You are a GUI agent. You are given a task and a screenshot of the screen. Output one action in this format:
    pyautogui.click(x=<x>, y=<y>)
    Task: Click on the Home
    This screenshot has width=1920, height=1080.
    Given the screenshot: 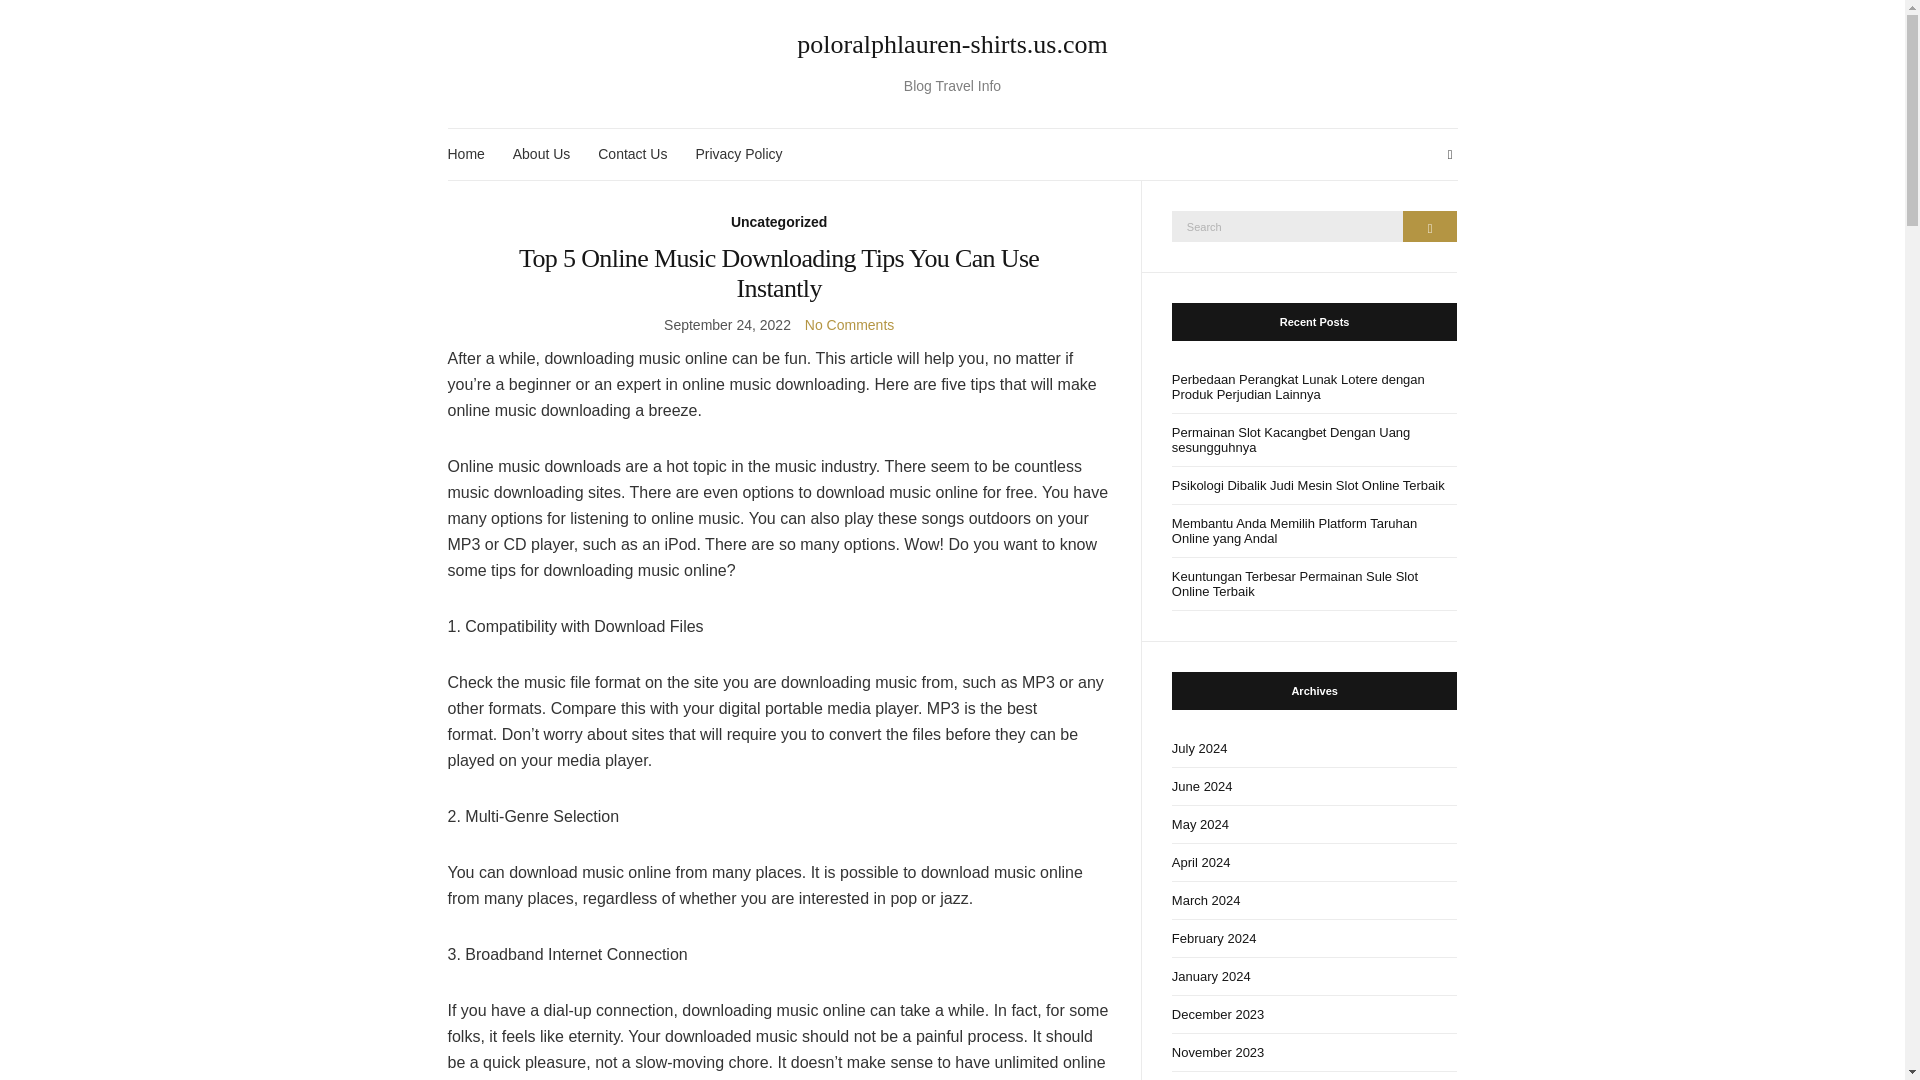 What is the action you would take?
    pyautogui.click(x=466, y=154)
    